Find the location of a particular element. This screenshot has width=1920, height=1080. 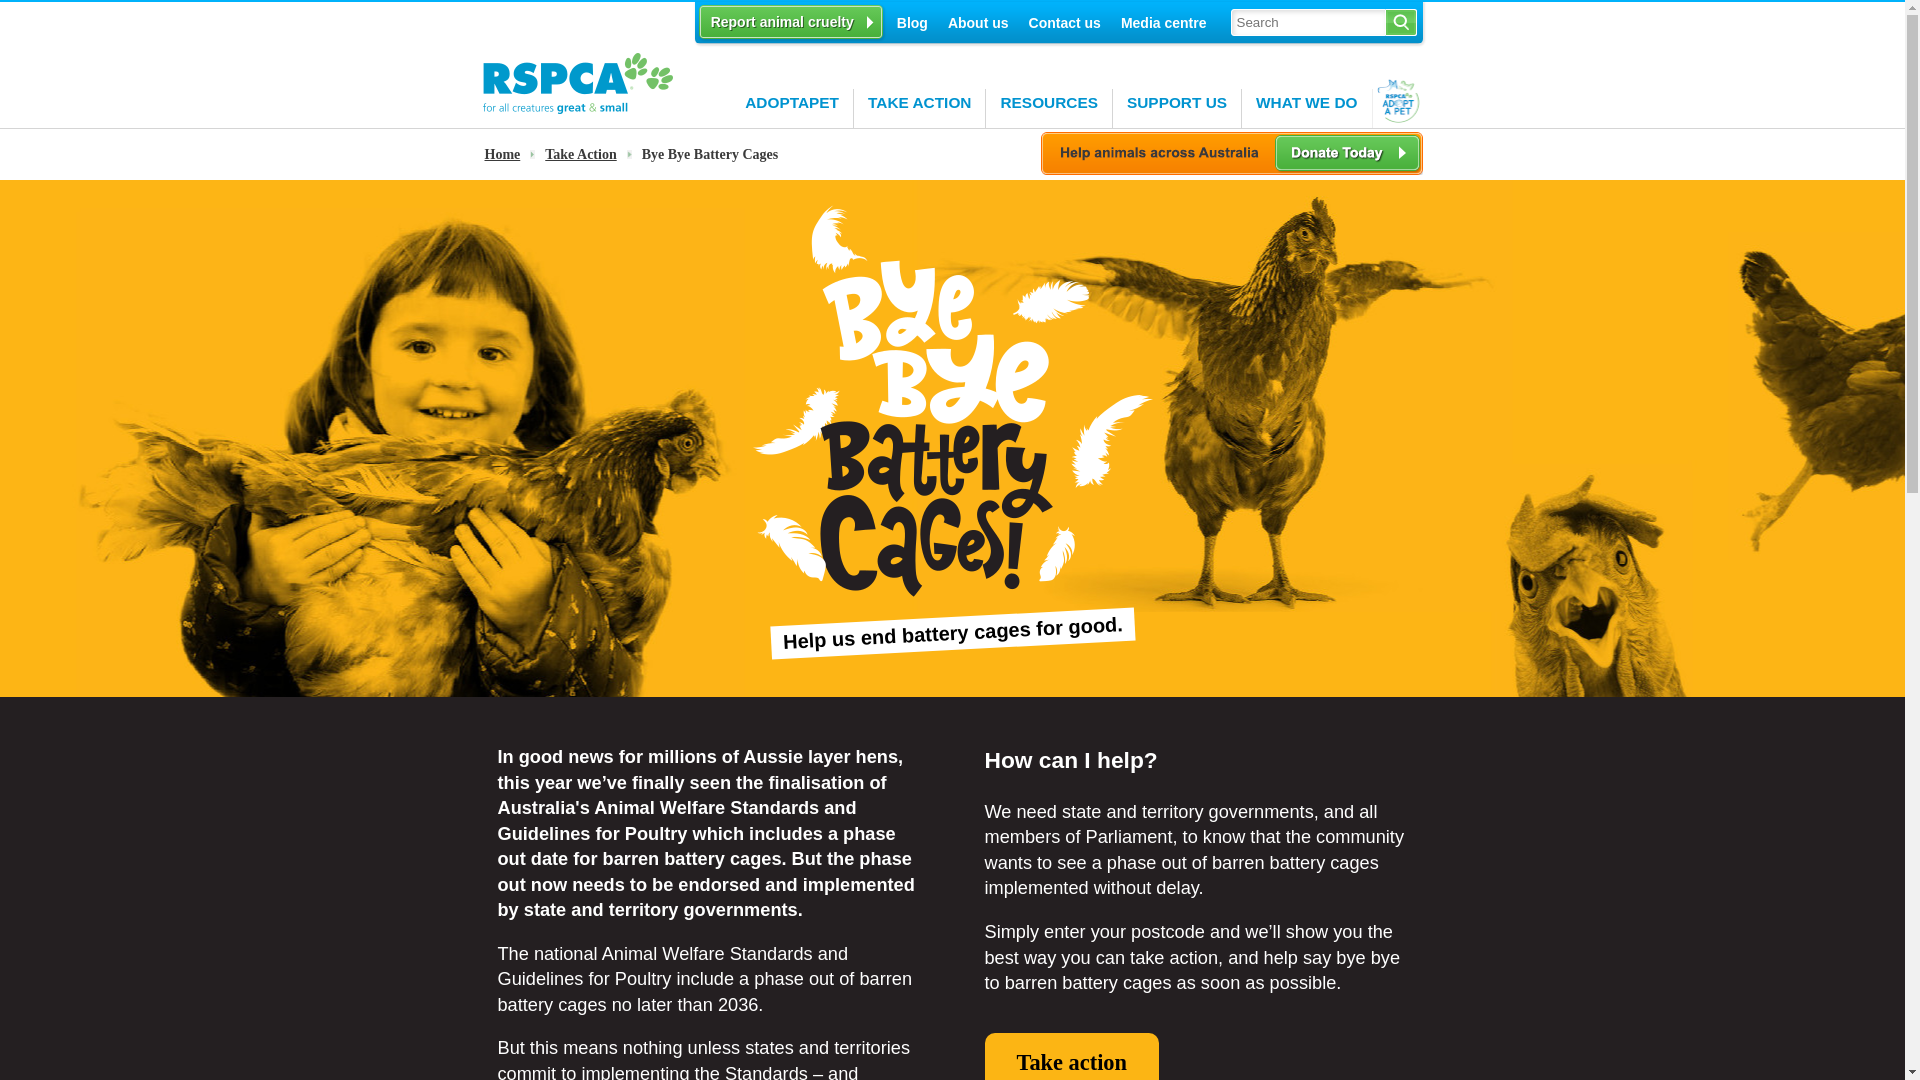

Take Action is located at coordinates (588, 154).